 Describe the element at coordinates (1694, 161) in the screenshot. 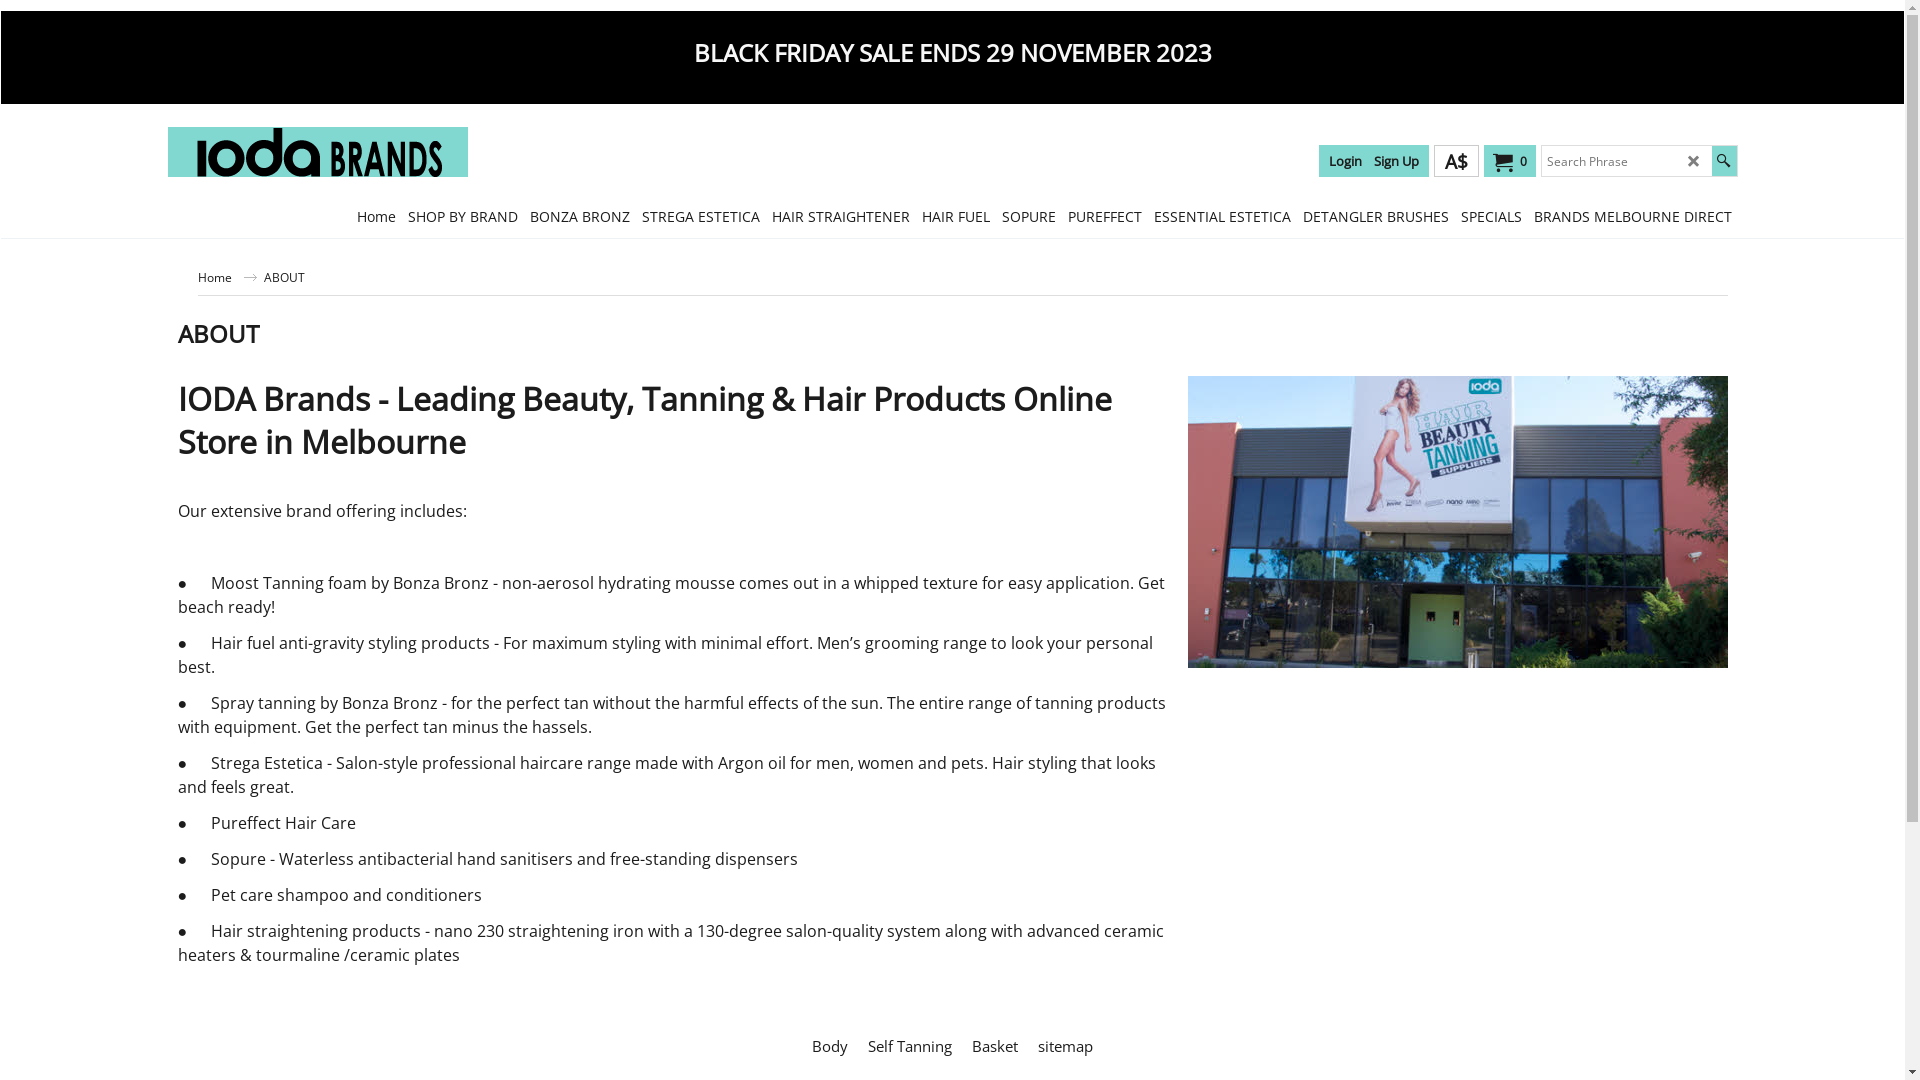

I see `LD_CANCEL` at that location.